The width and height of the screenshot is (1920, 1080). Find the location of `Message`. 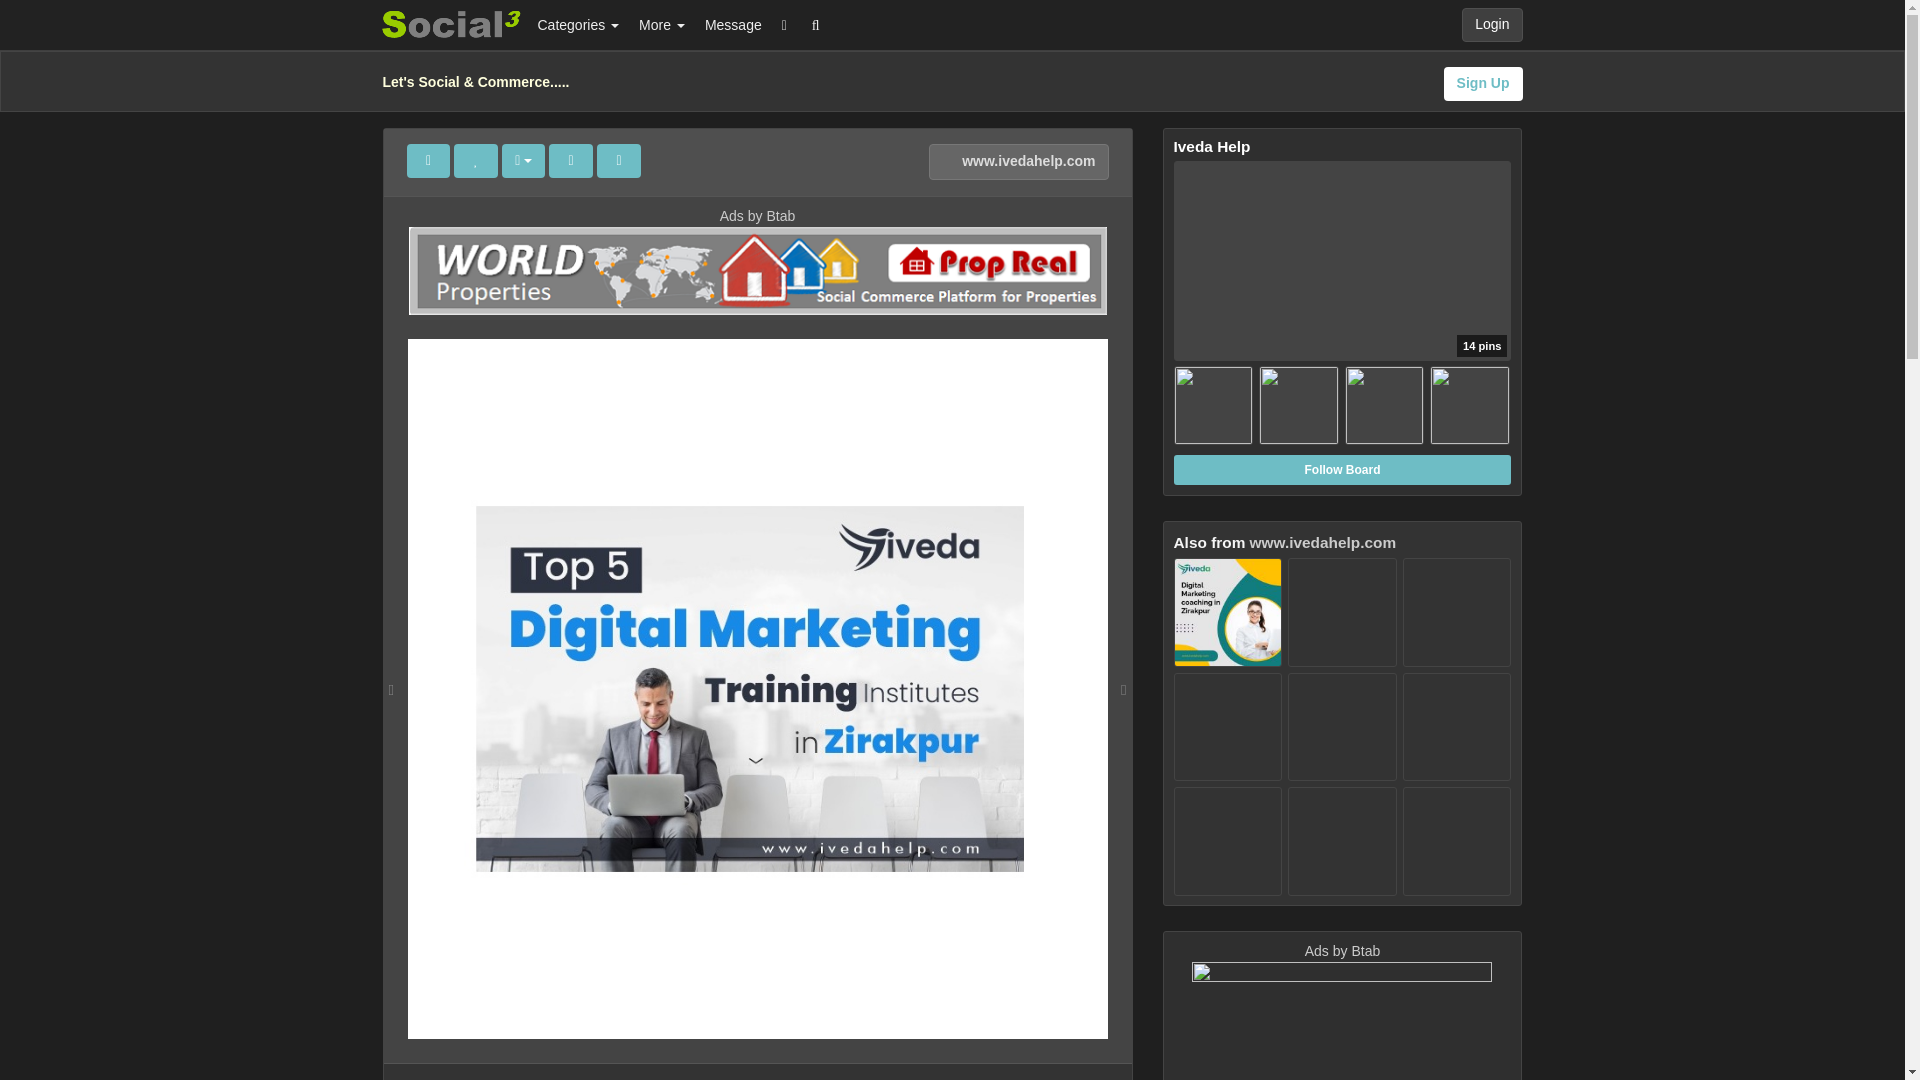

Message is located at coordinates (733, 24).